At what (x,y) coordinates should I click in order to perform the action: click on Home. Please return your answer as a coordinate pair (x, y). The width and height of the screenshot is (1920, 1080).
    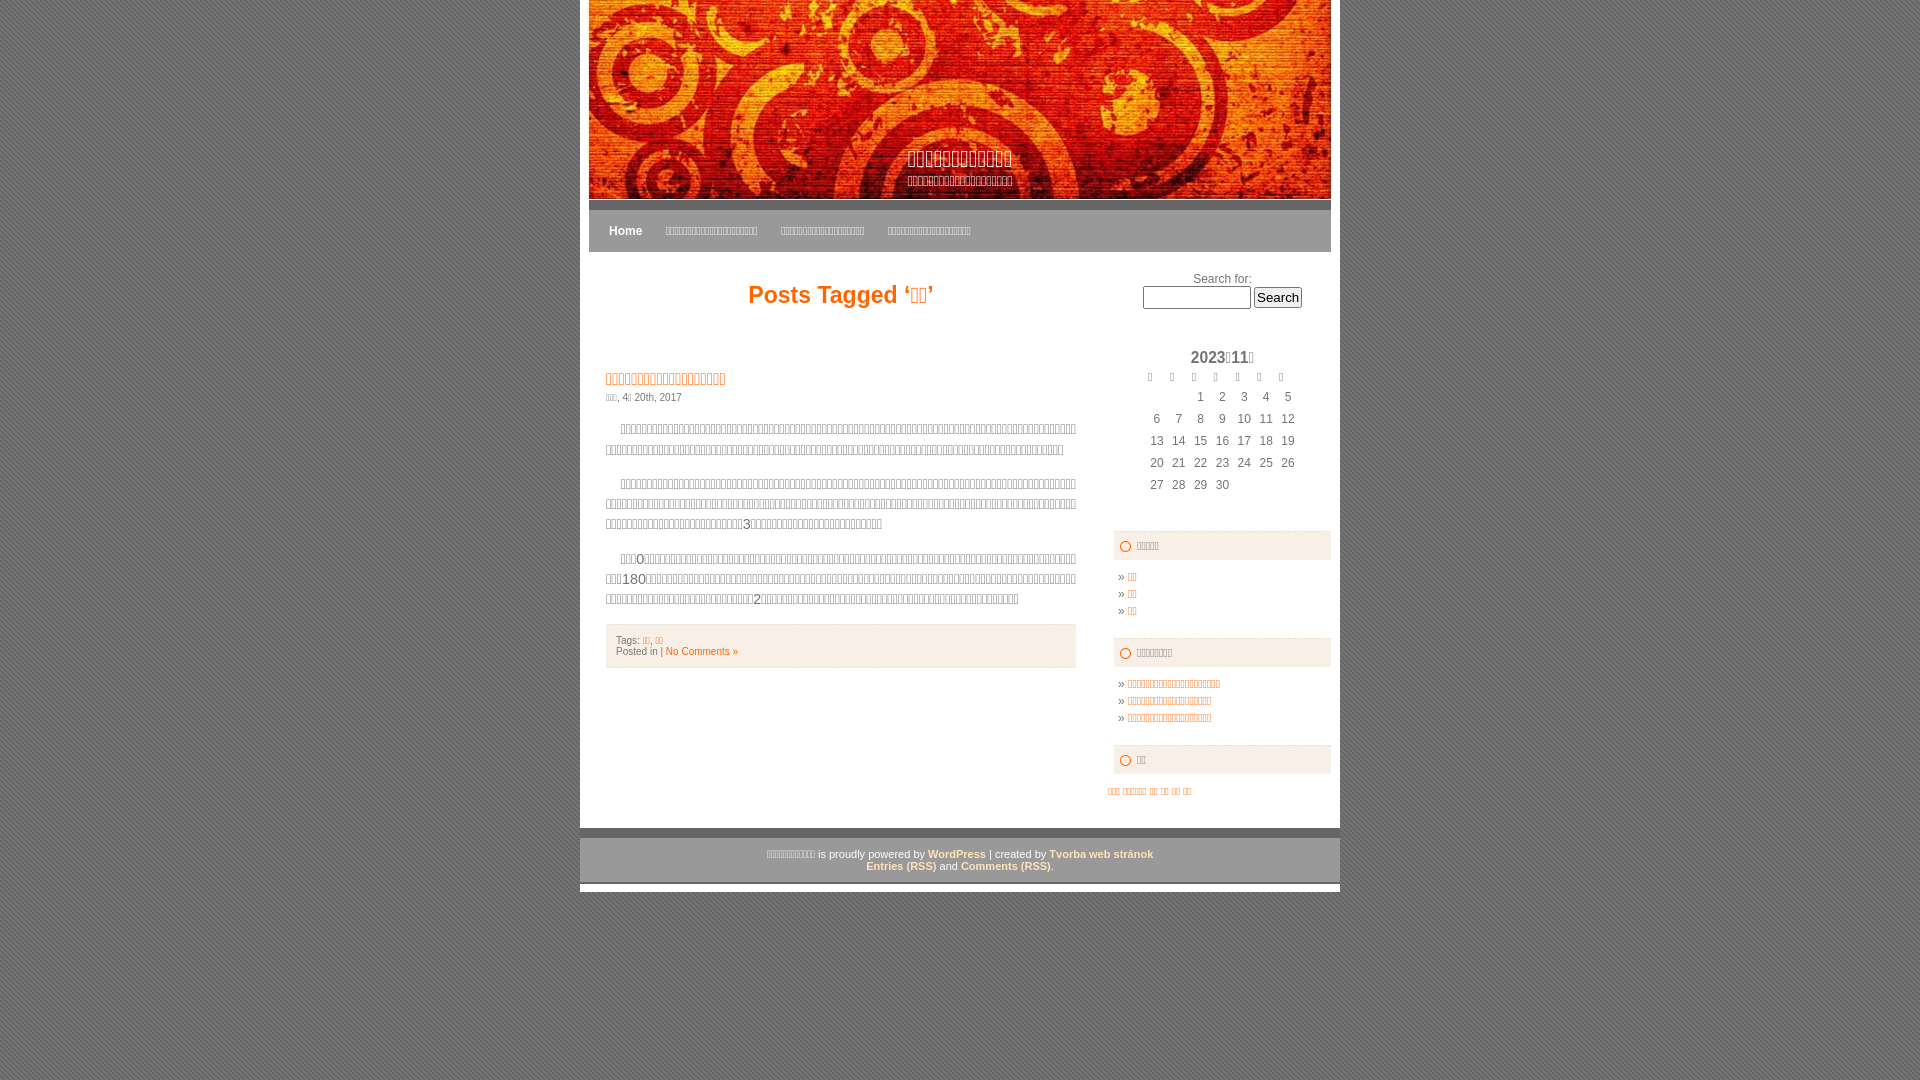
    Looking at the image, I should click on (616, 231).